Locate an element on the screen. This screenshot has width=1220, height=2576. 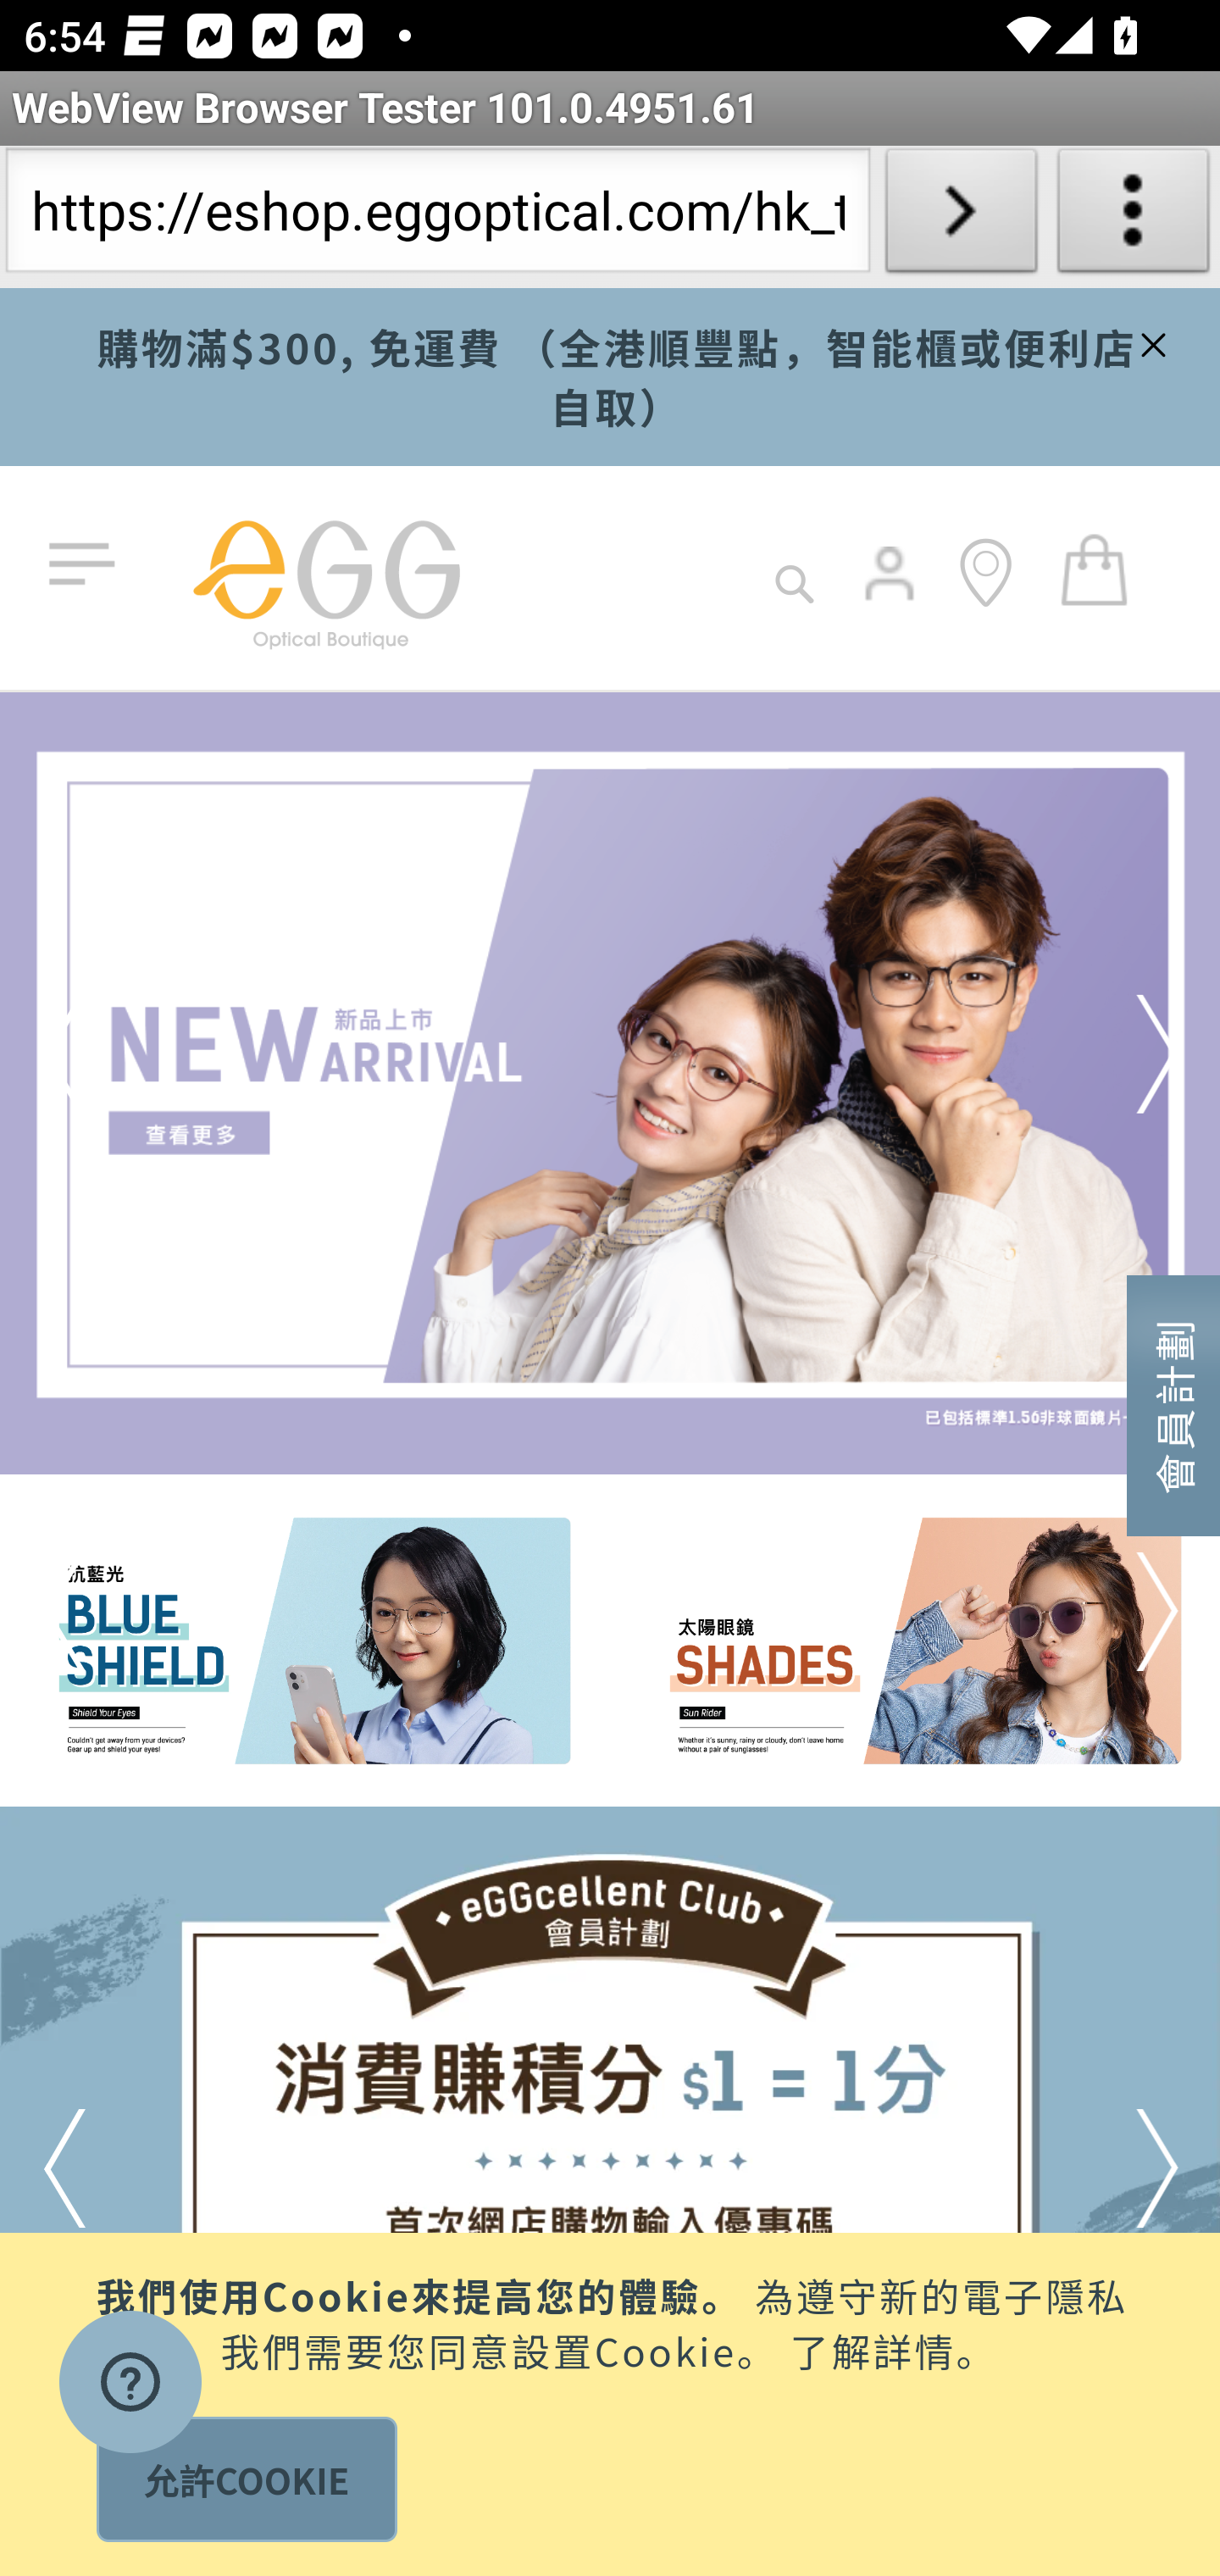
Load URL is located at coordinates (961, 217).